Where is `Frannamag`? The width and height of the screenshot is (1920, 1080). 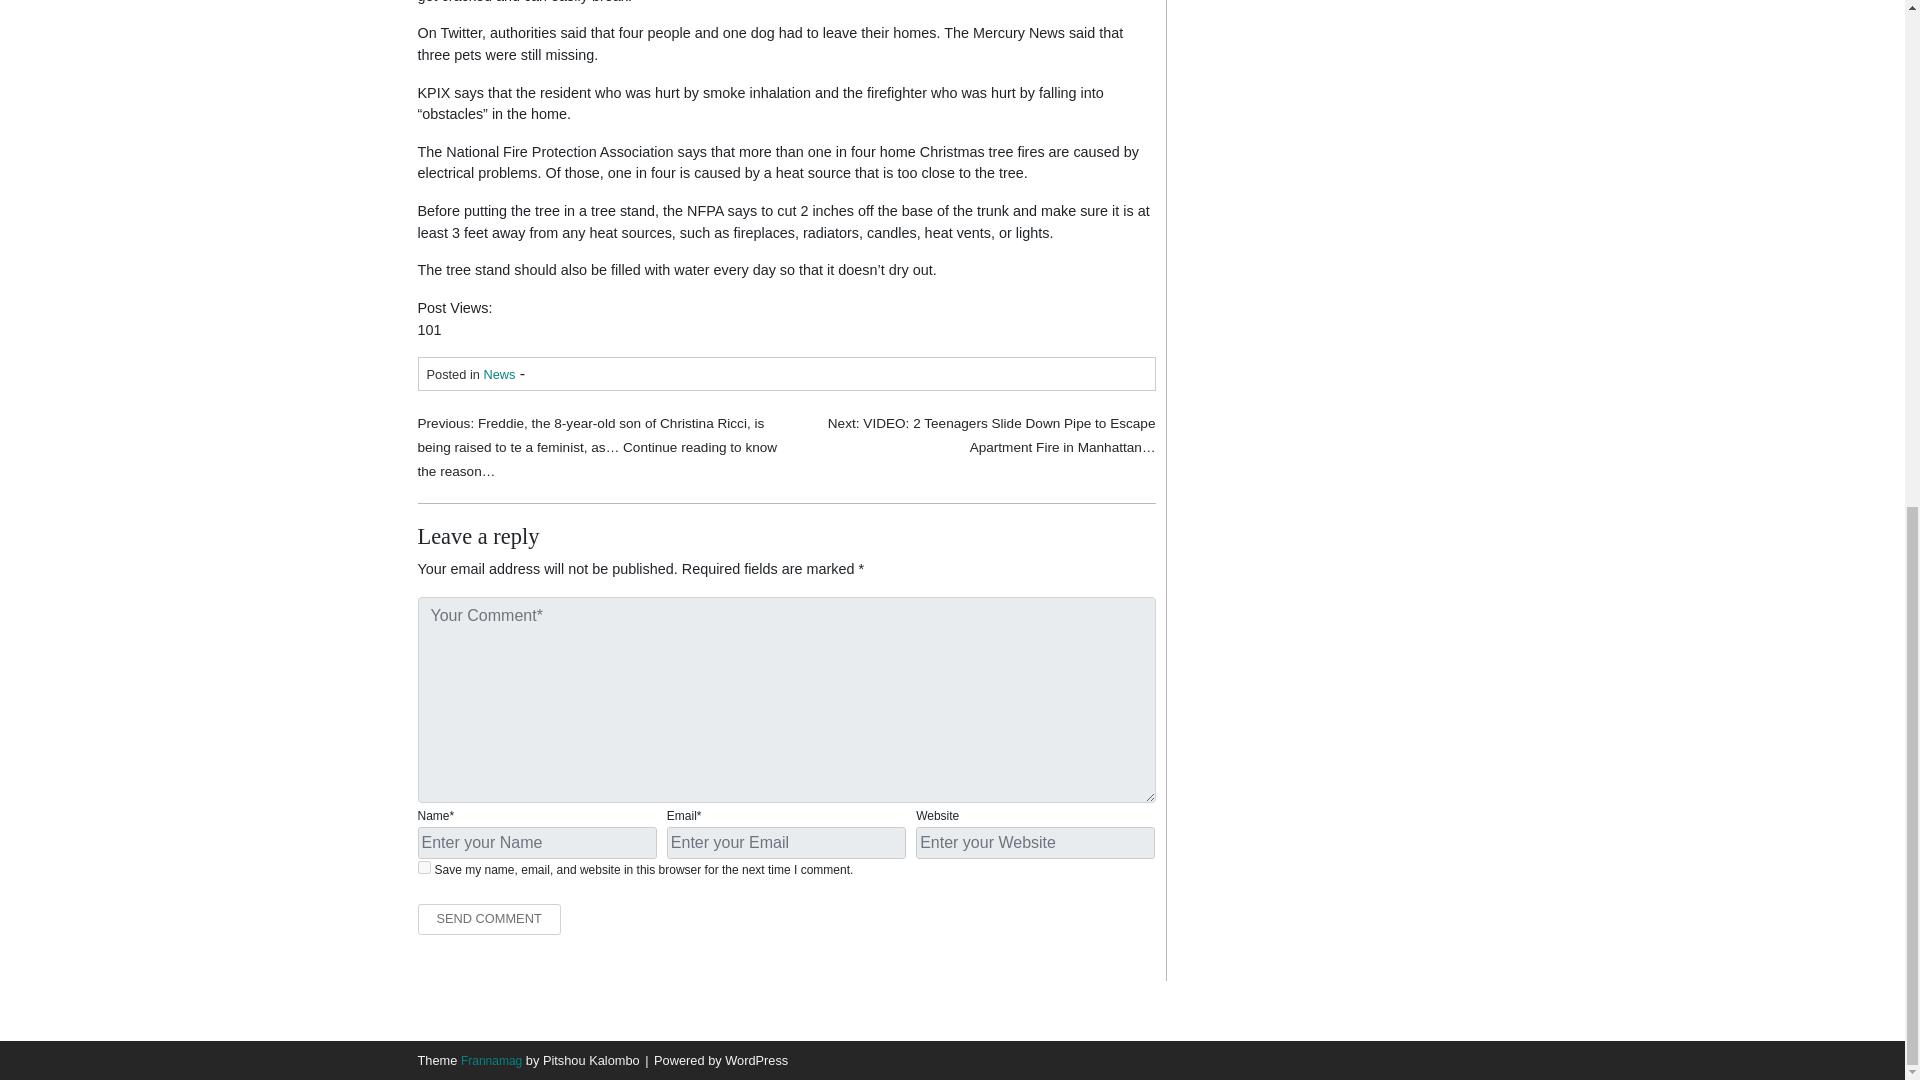 Frannamag is located at coordinates (491, 1061).